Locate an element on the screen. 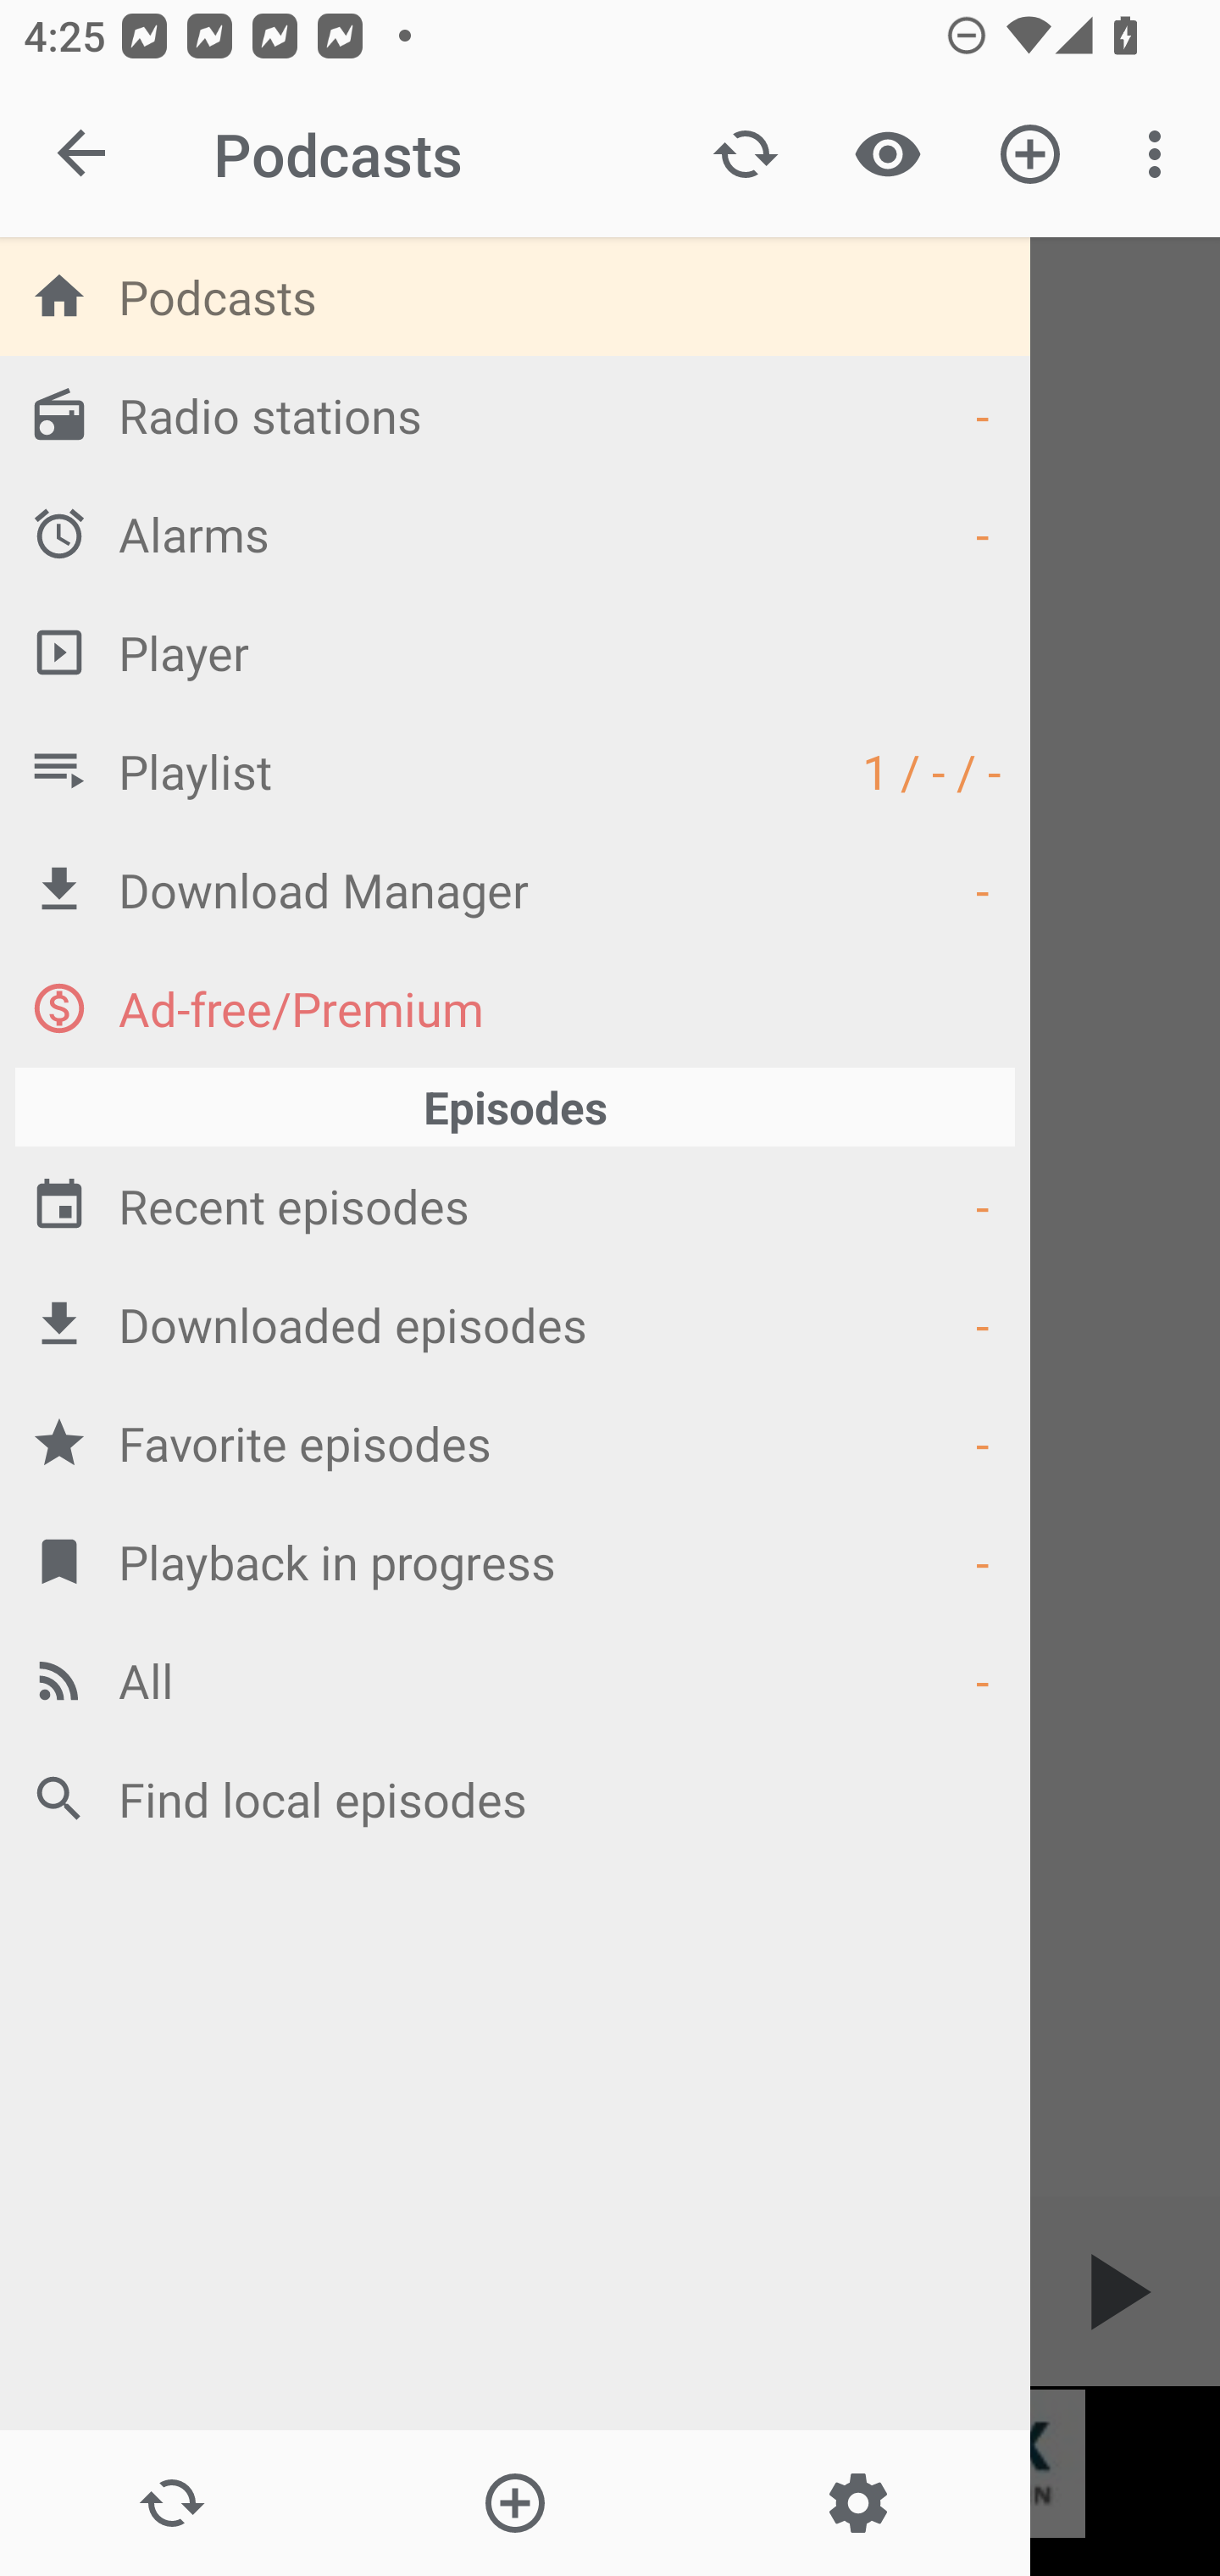 Image resolution: width=1220 pixels, height=2576 pixels. Player is located at coordinates (515, 652).